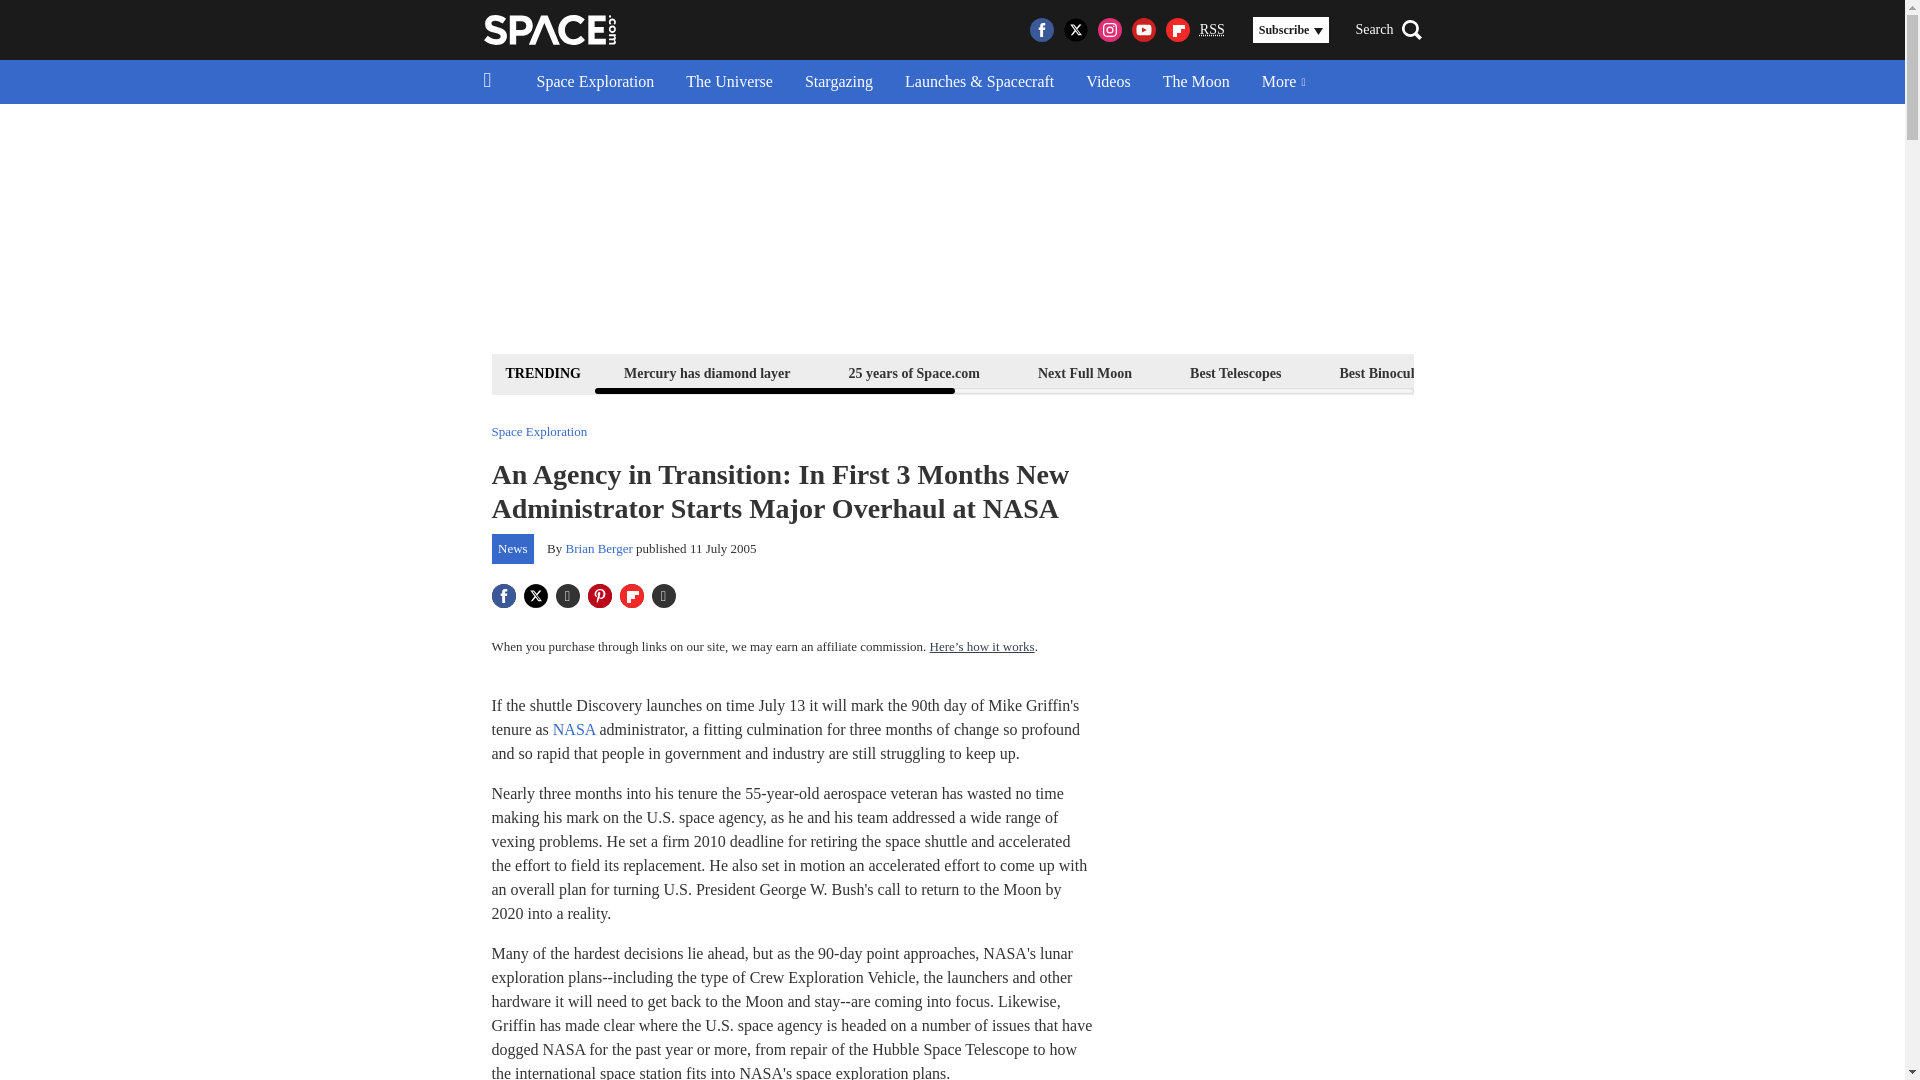 The height and width of the screenshot is (1080, 1920). What do you see at coordinates (1212, 30) in the screenshot?
I see `RSS` at bounding box center [1212, 30].